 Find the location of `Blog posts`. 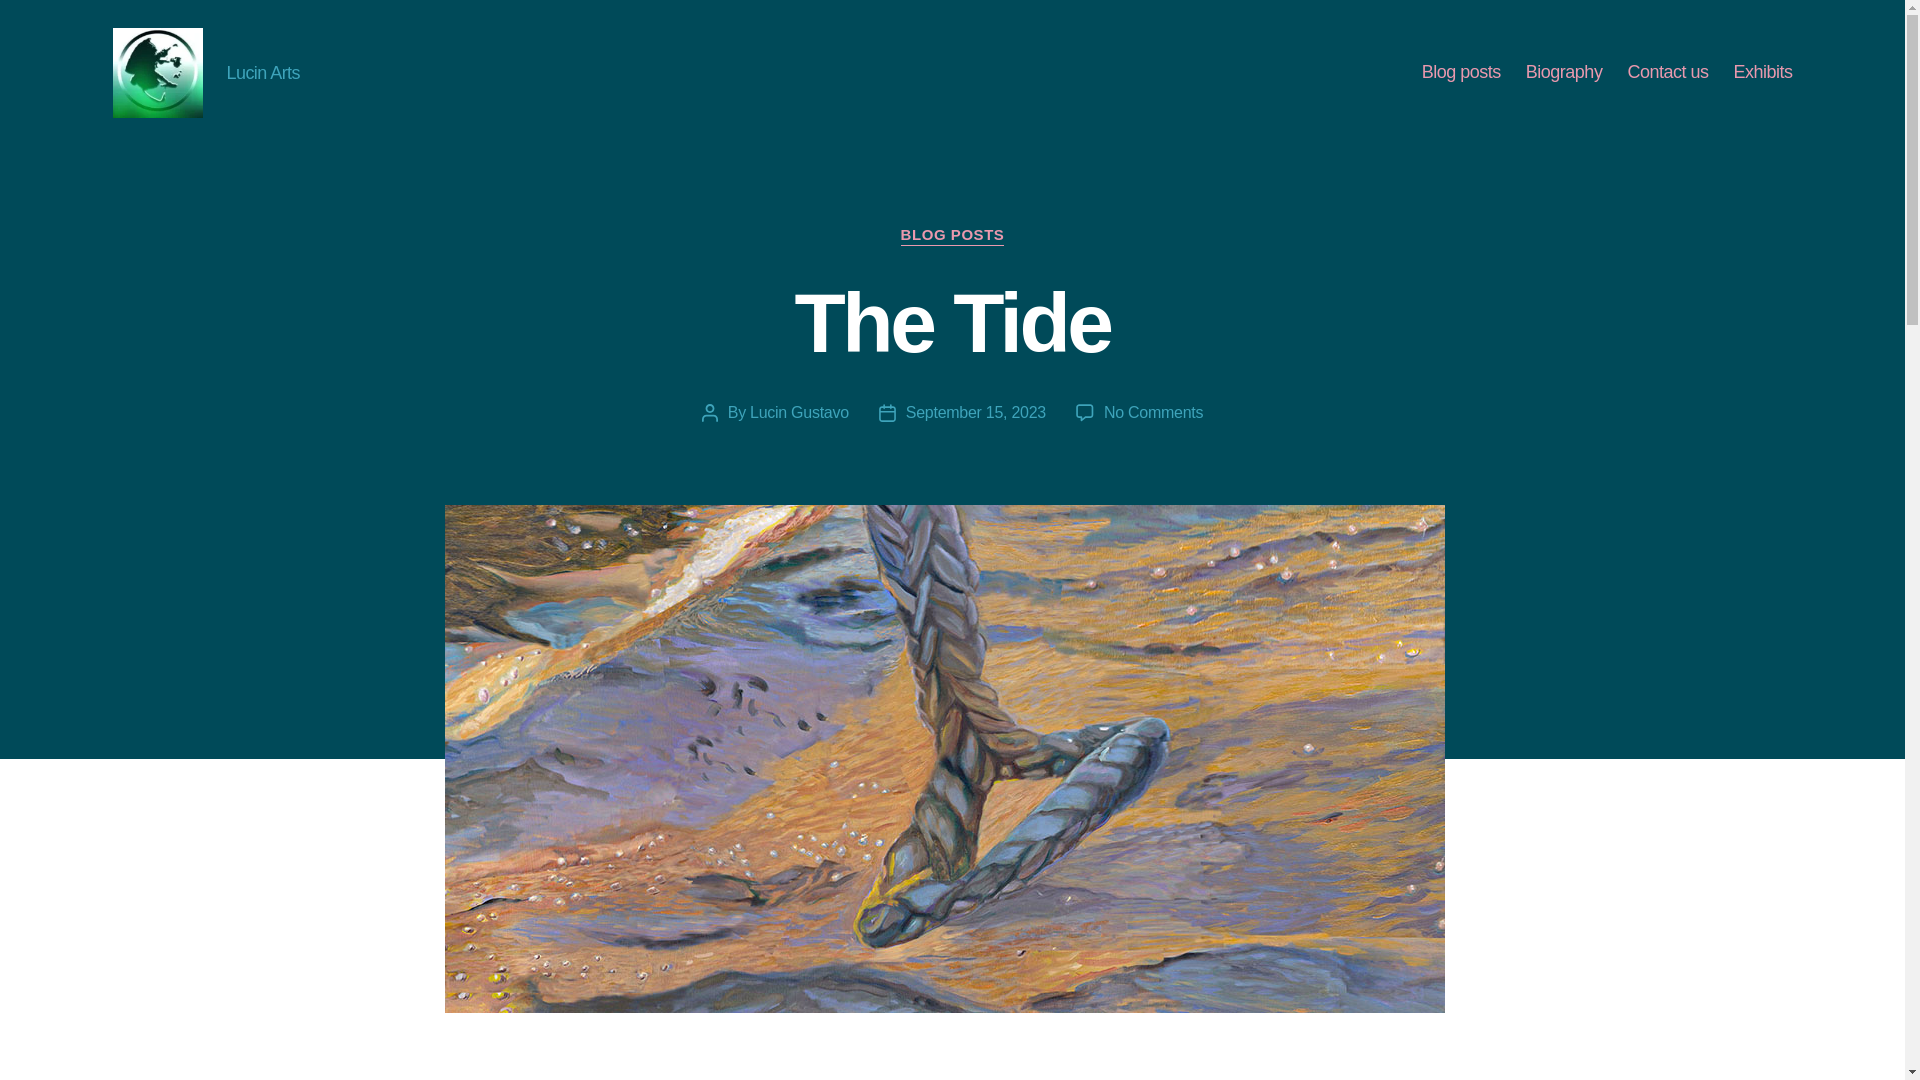

Blog posts is located at coordinates (1462, 72).